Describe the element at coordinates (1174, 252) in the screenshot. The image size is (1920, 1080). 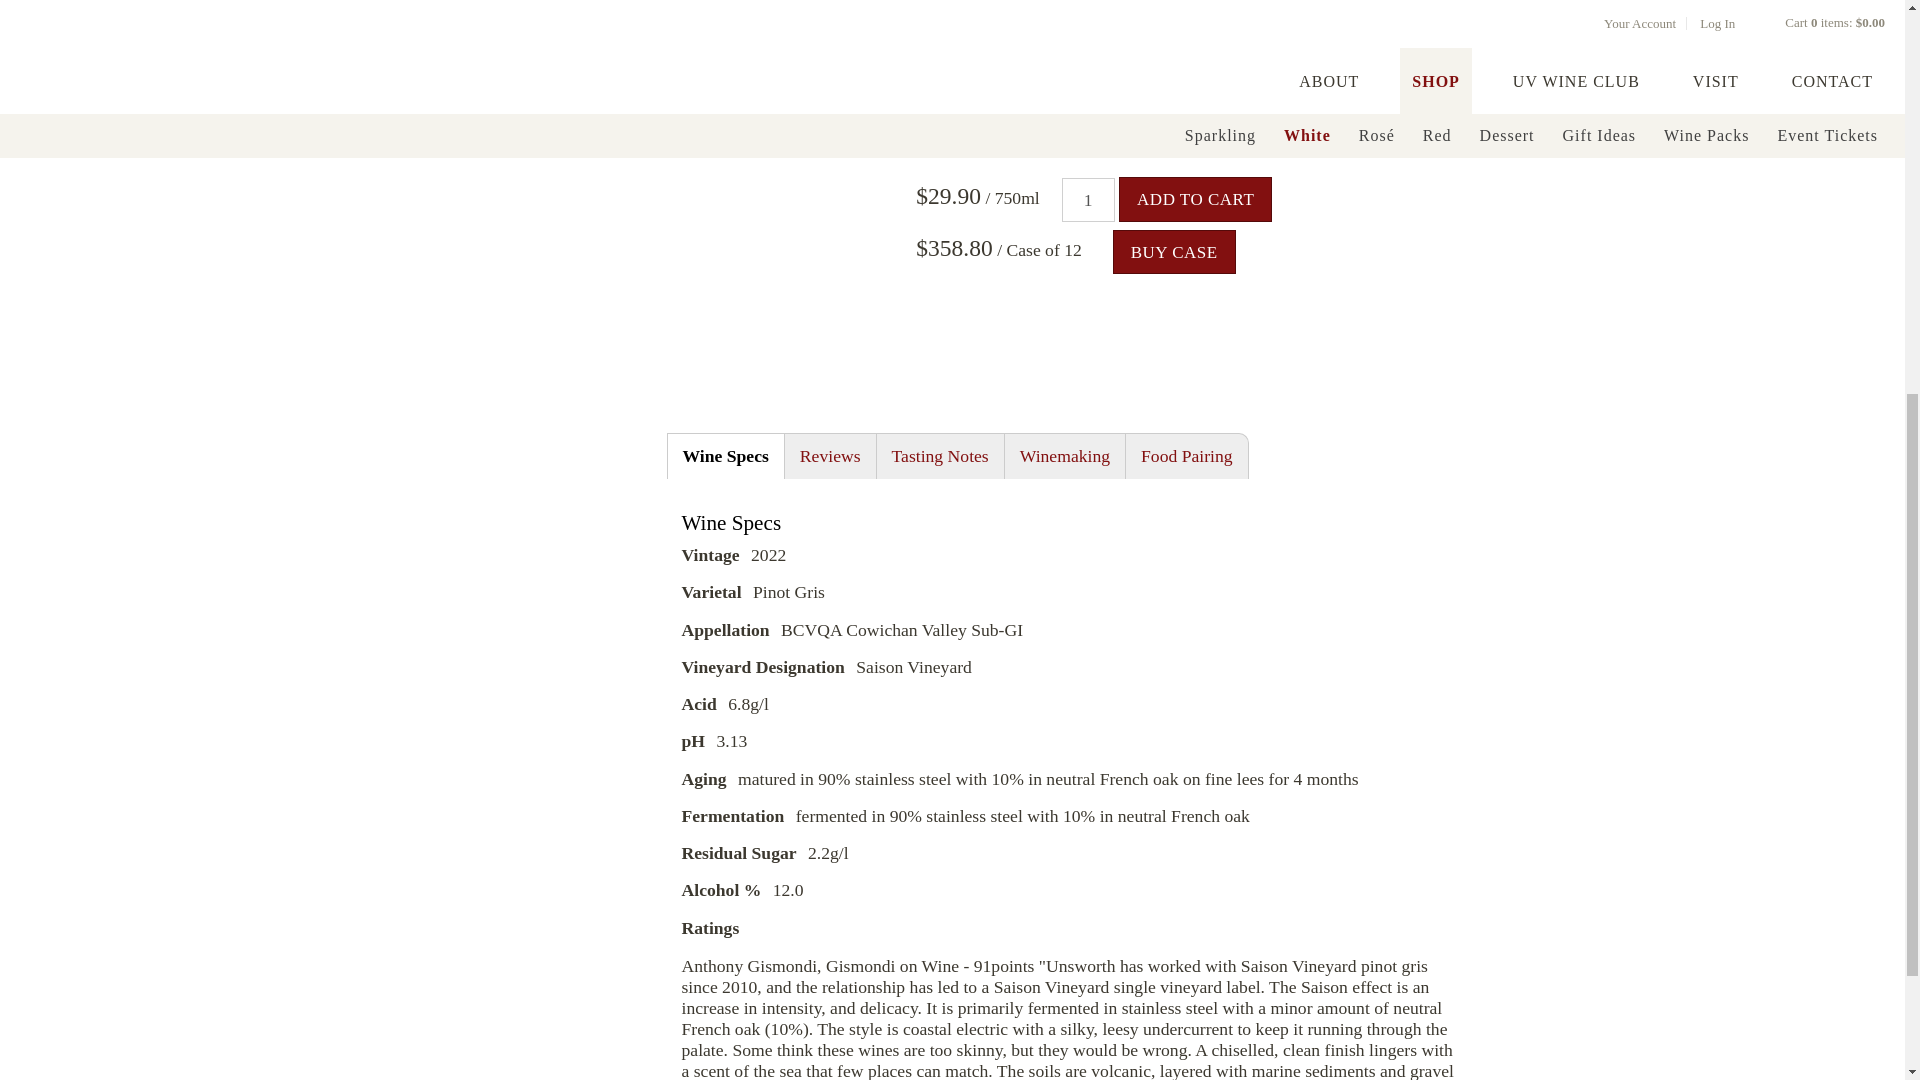
I see `BUY CASE` at that location.